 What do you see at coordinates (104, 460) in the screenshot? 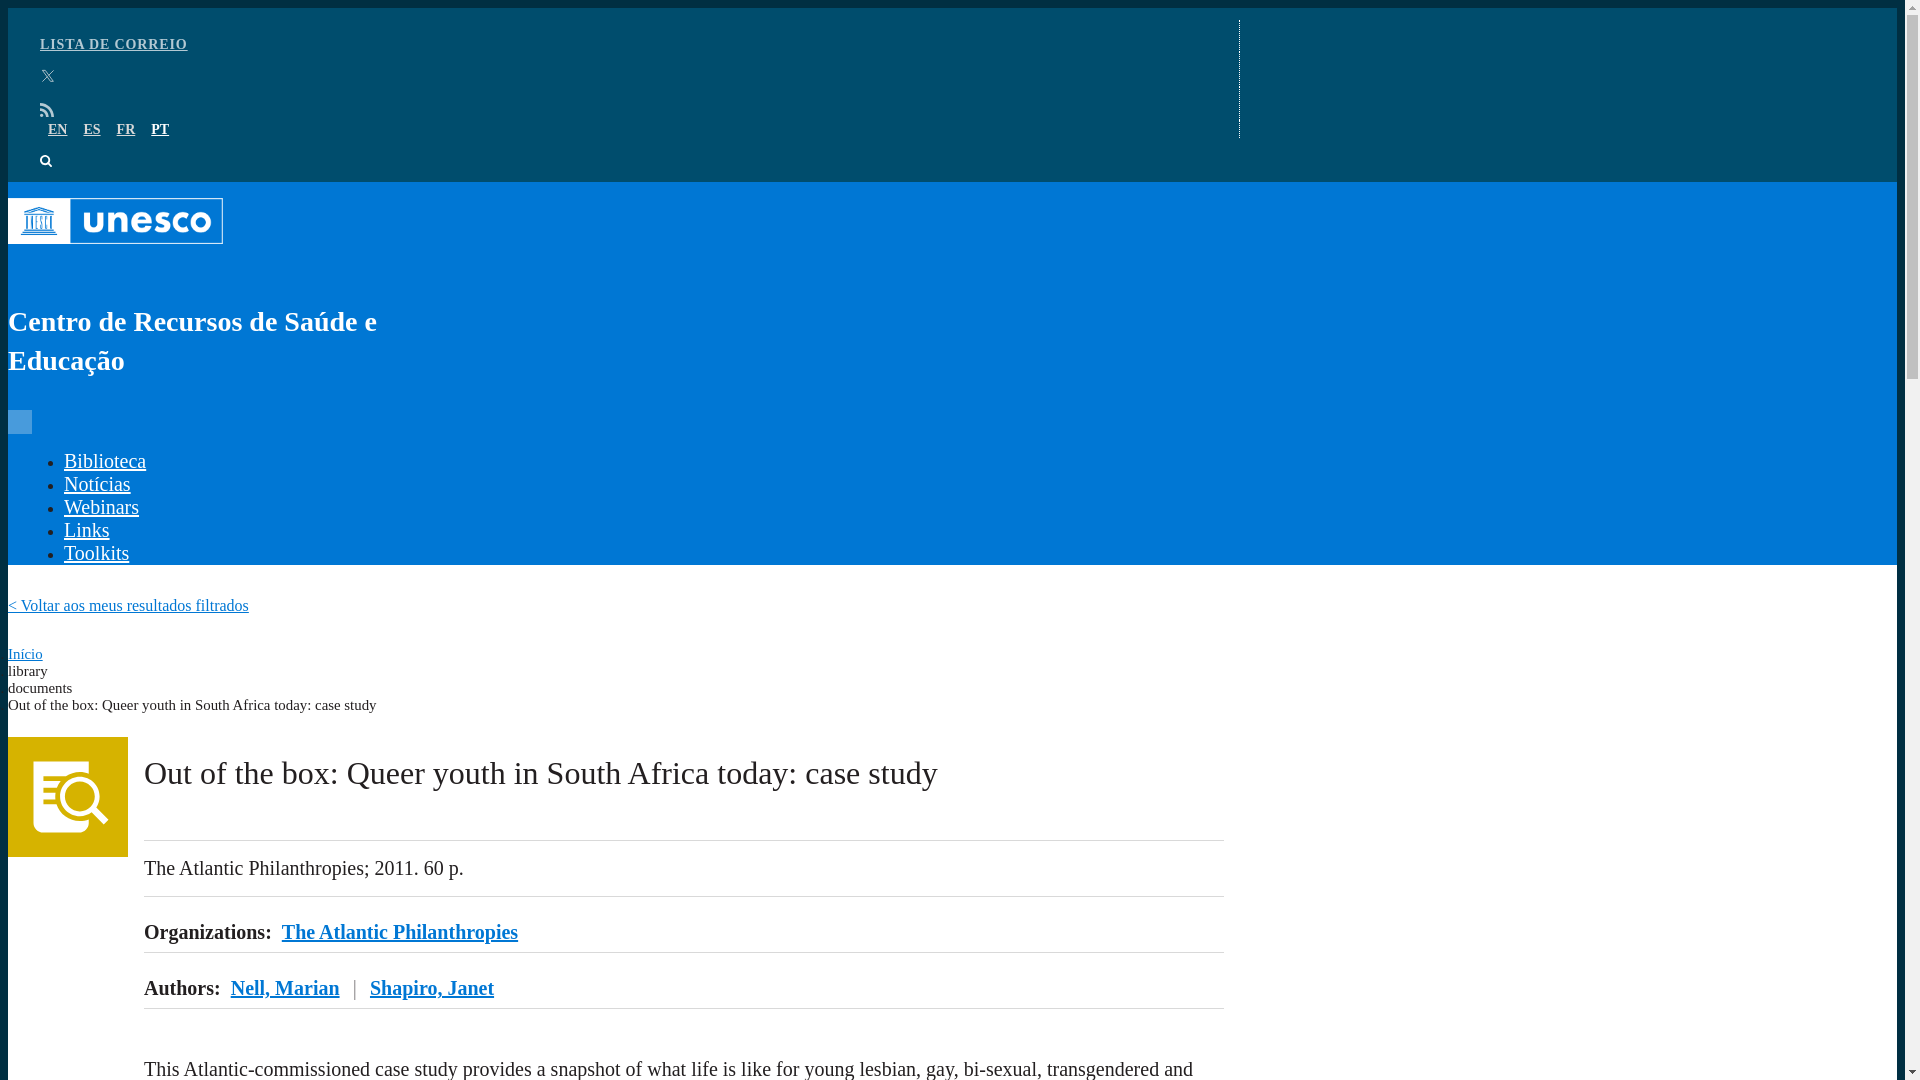
I see `Biblioteca` at bounding box center [104, 460].